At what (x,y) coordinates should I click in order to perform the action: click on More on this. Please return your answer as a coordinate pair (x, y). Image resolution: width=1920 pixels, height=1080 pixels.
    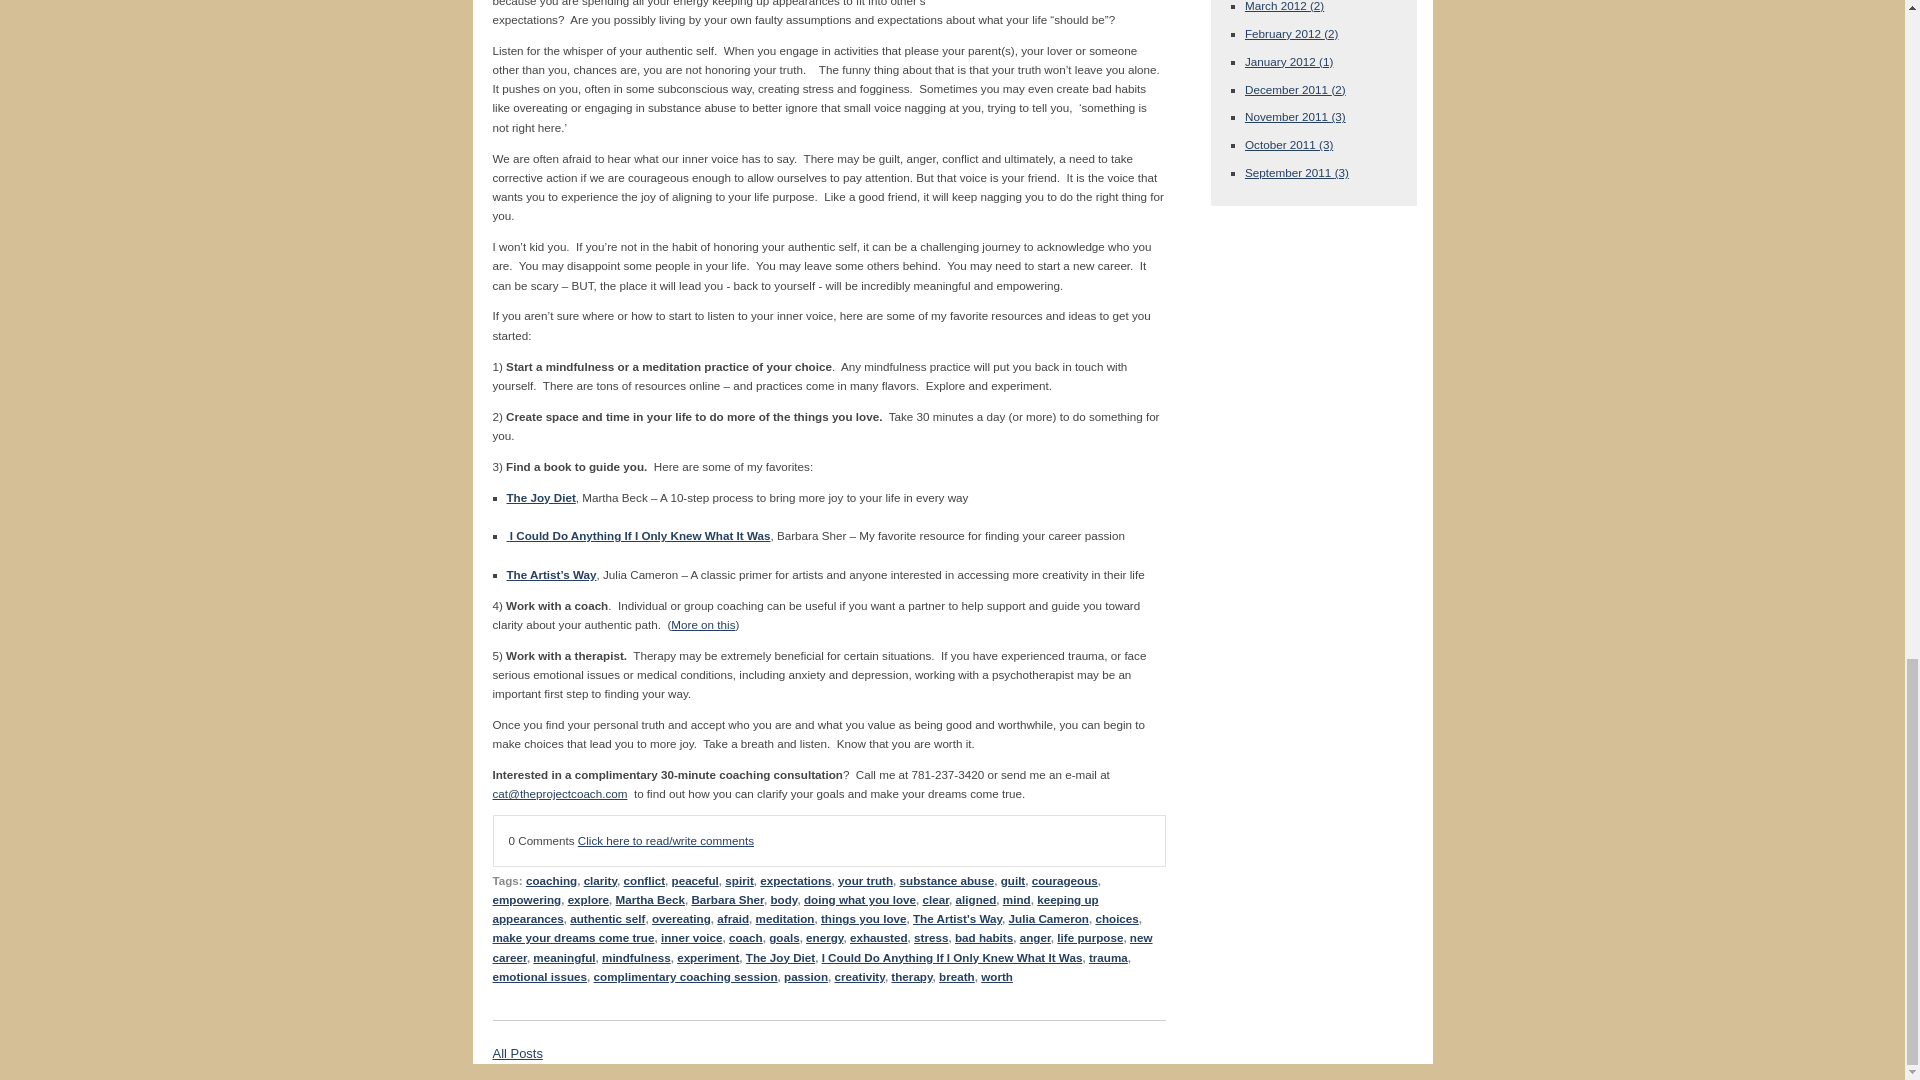
    Looking at the image, I should click on (702, 624).